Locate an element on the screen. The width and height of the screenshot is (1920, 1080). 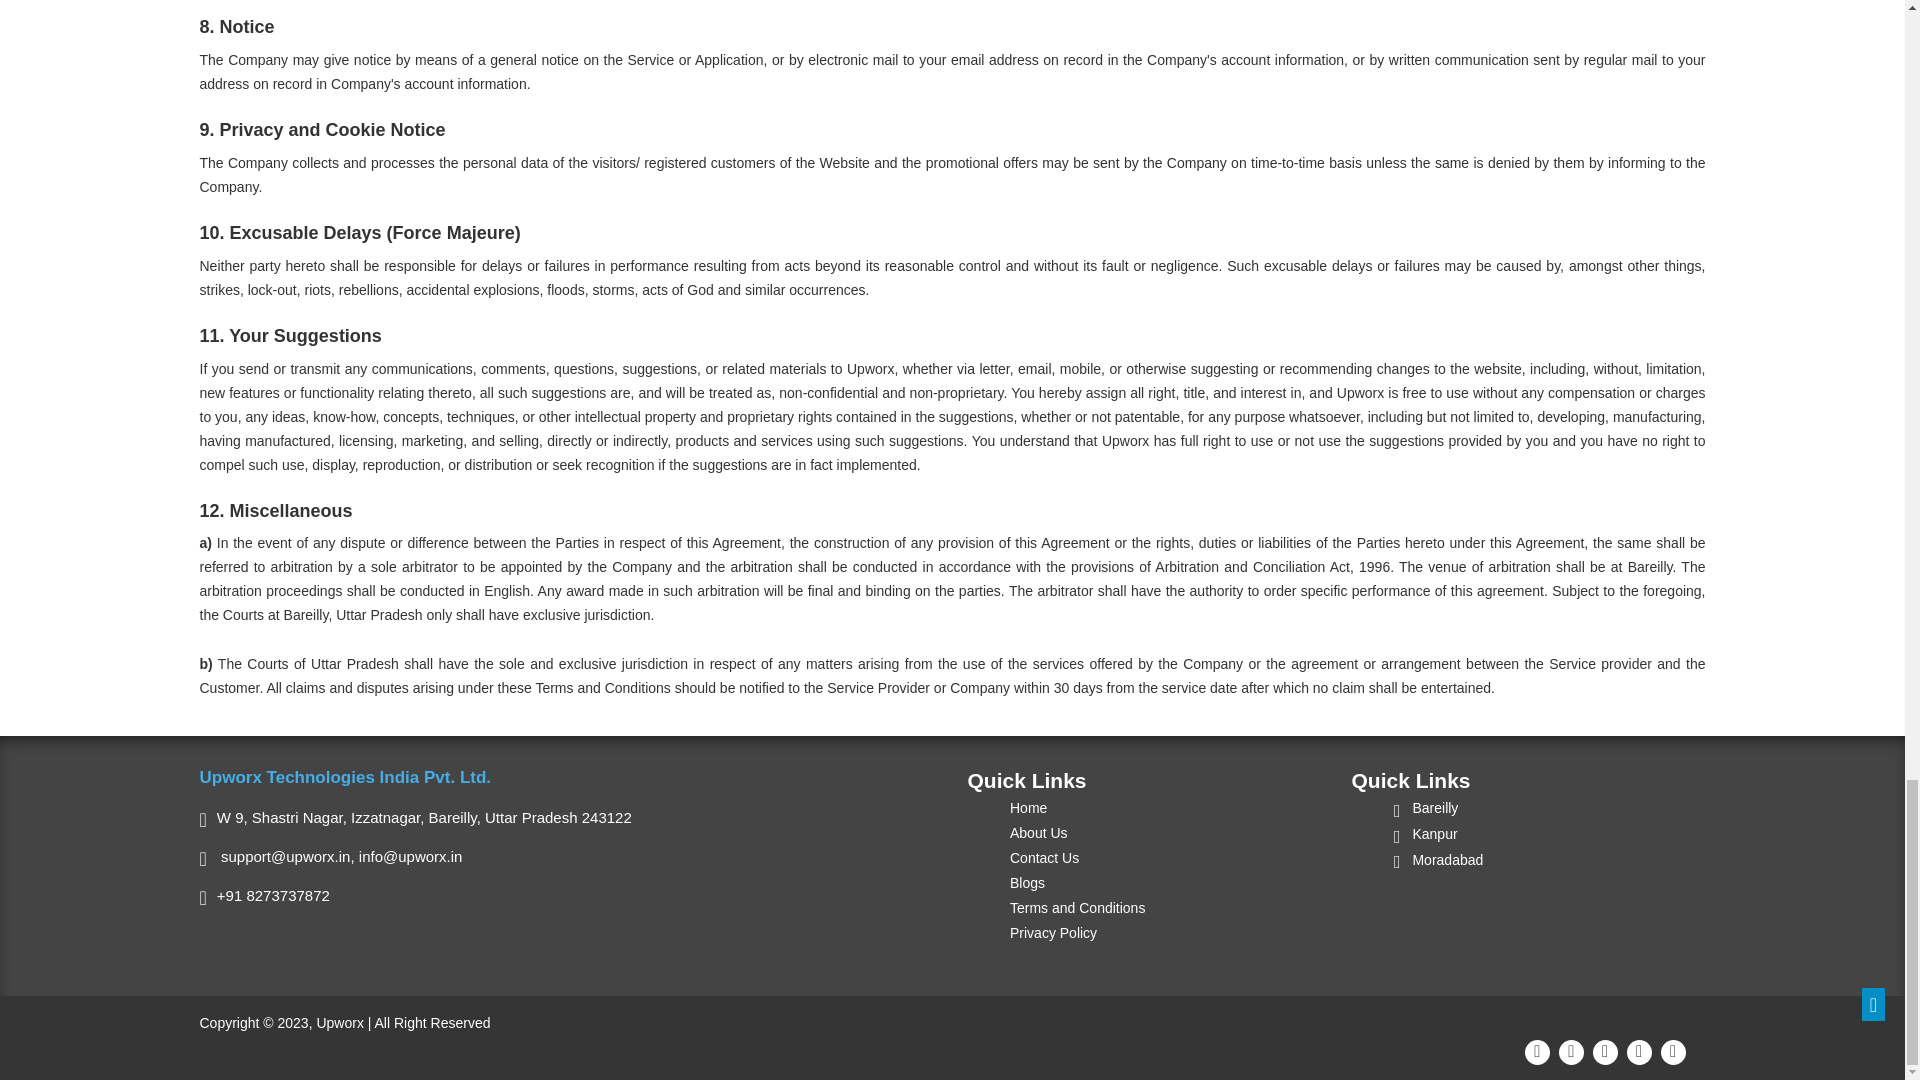
Twitter is located at coordinates (1602, 1048).